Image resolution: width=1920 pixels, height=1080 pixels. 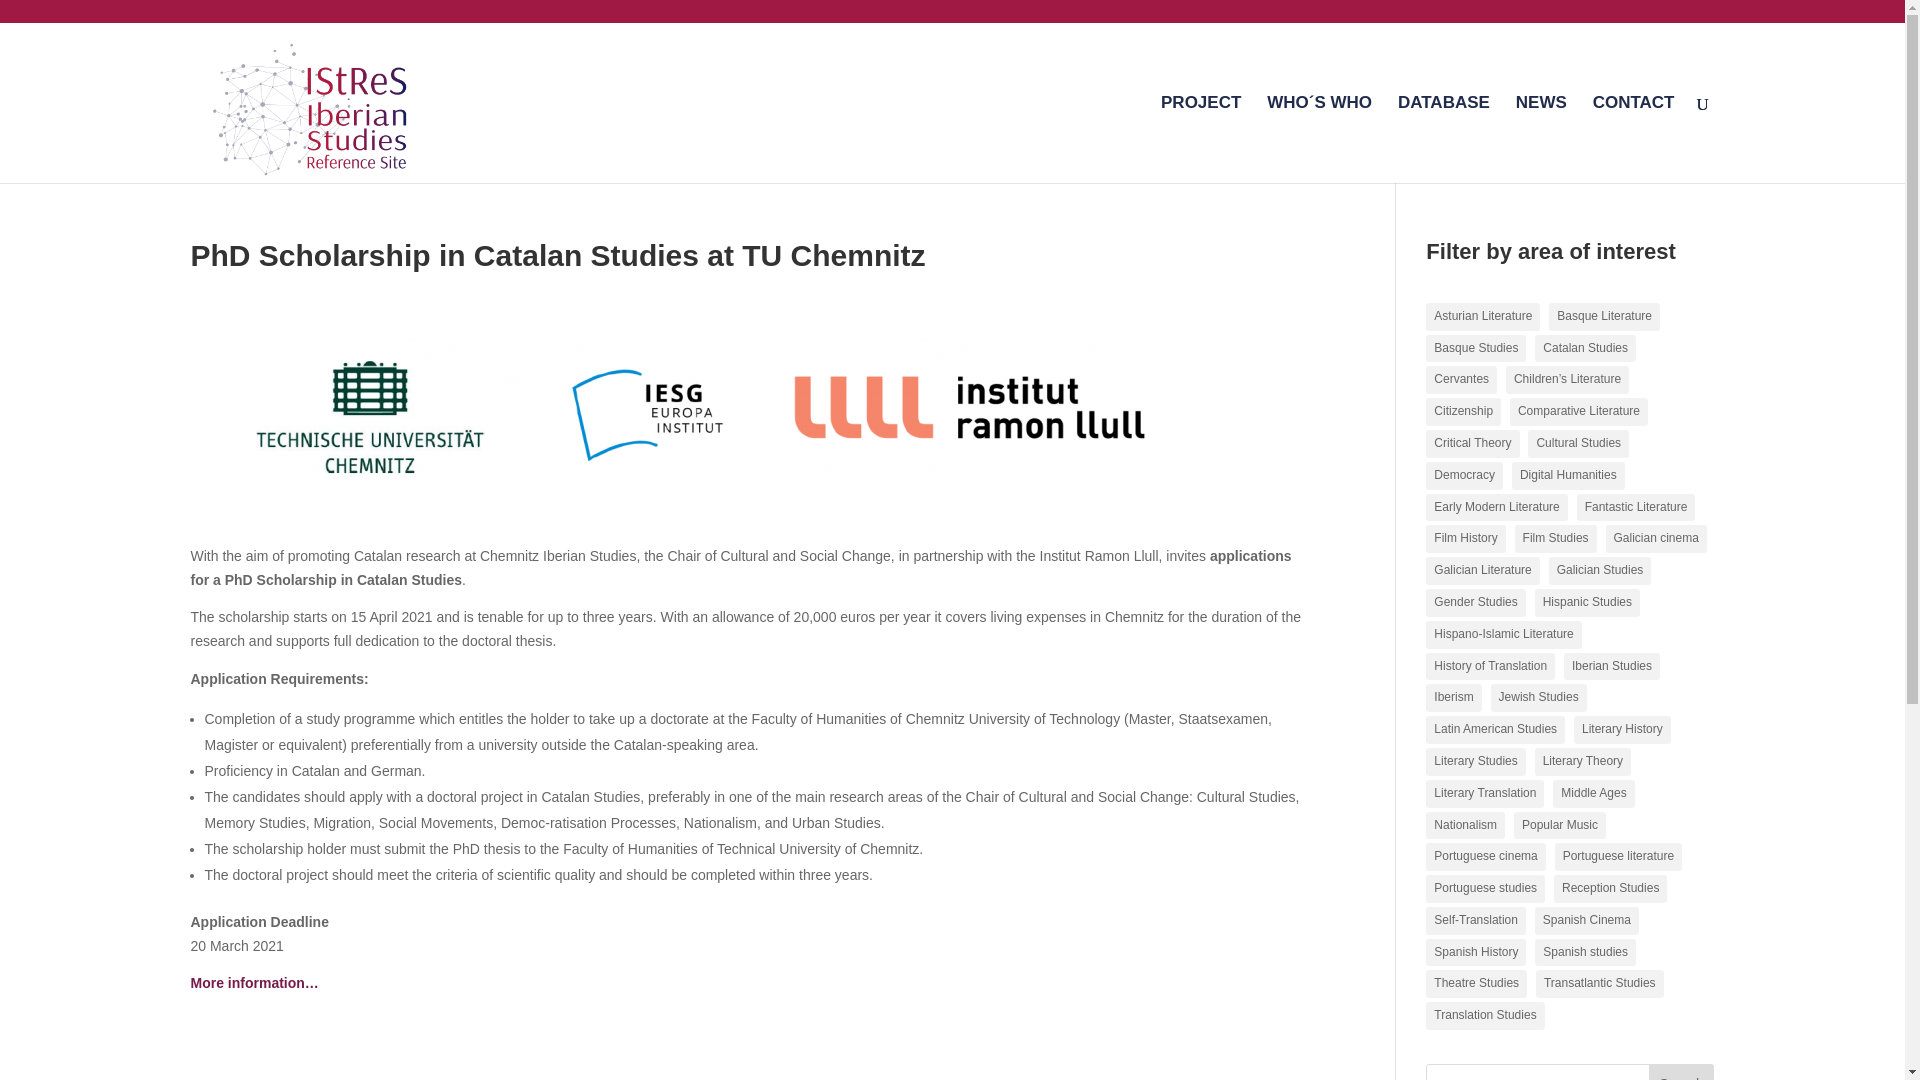 What do you see at coordinates (1634, 139) in the screenshot?
I see `CONTACT` at bounding box center [1634, 139].